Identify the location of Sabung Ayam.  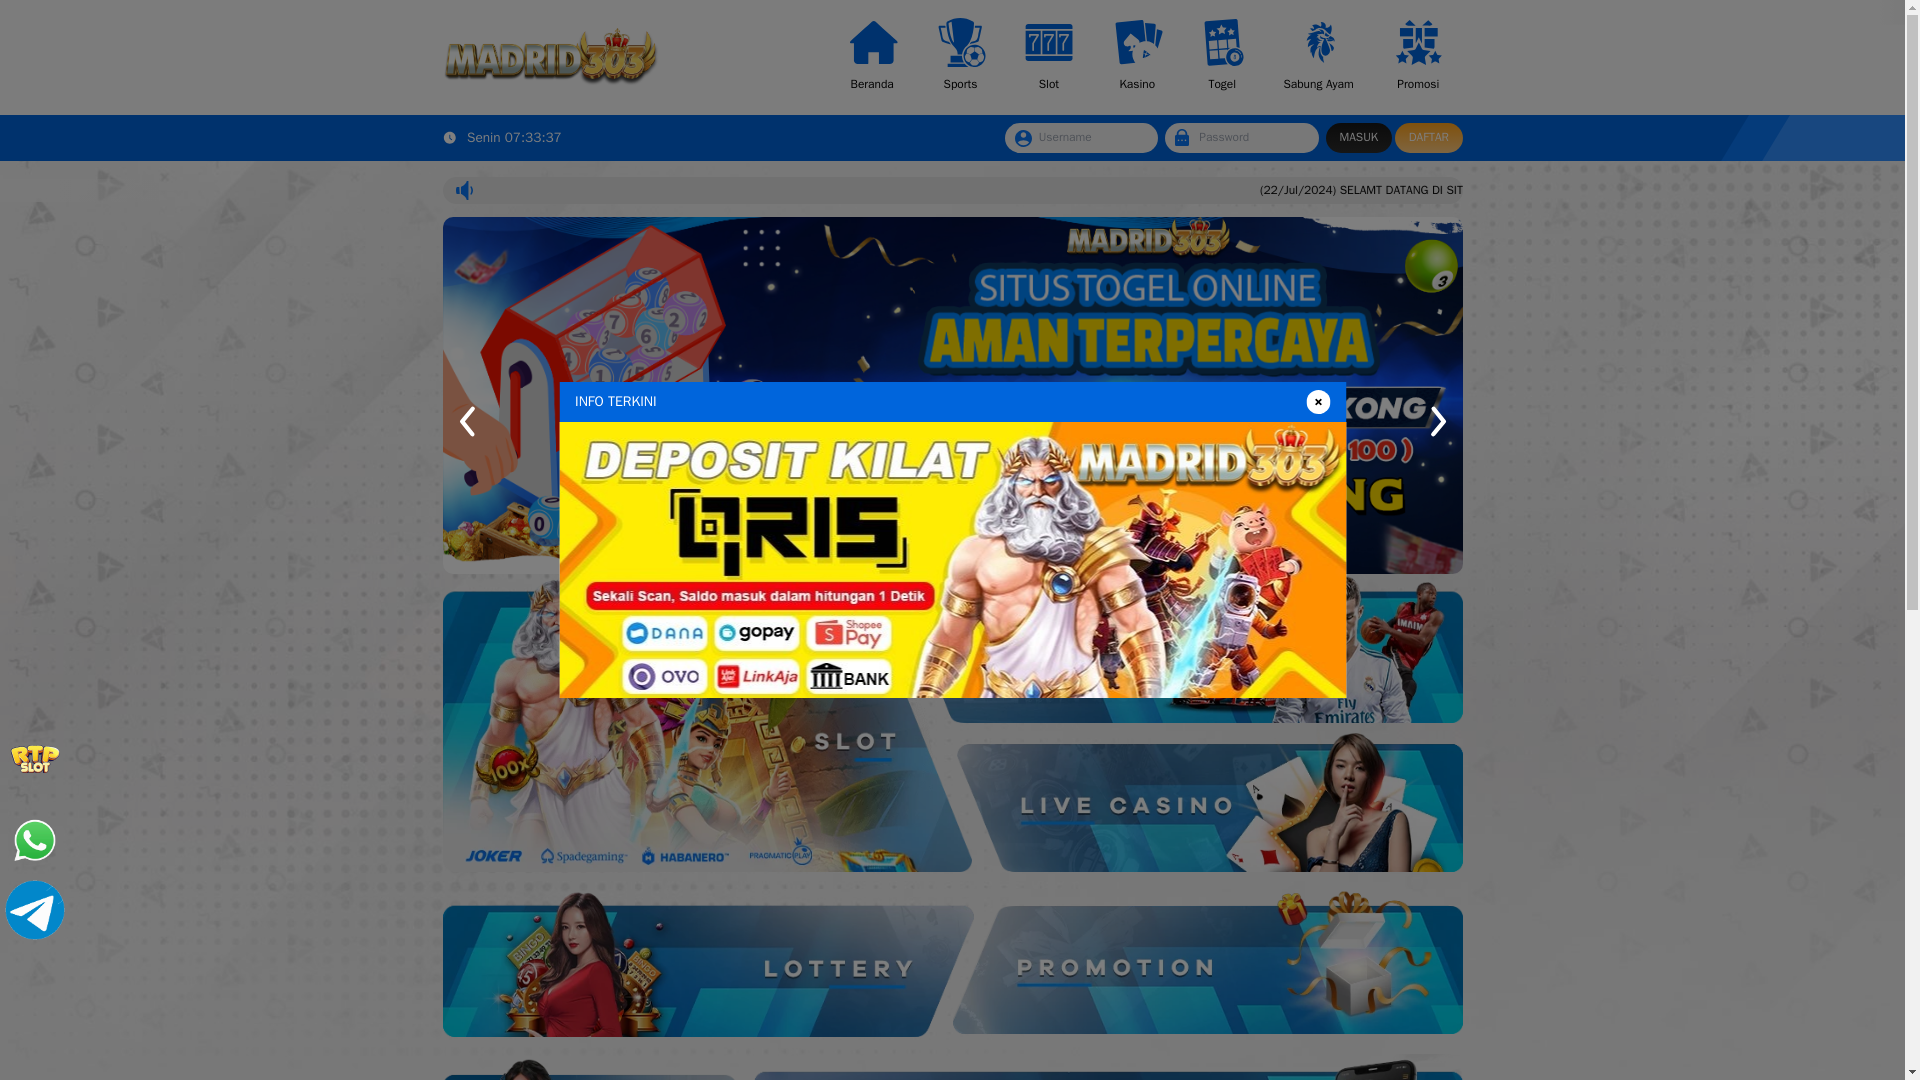
(1551, 68).